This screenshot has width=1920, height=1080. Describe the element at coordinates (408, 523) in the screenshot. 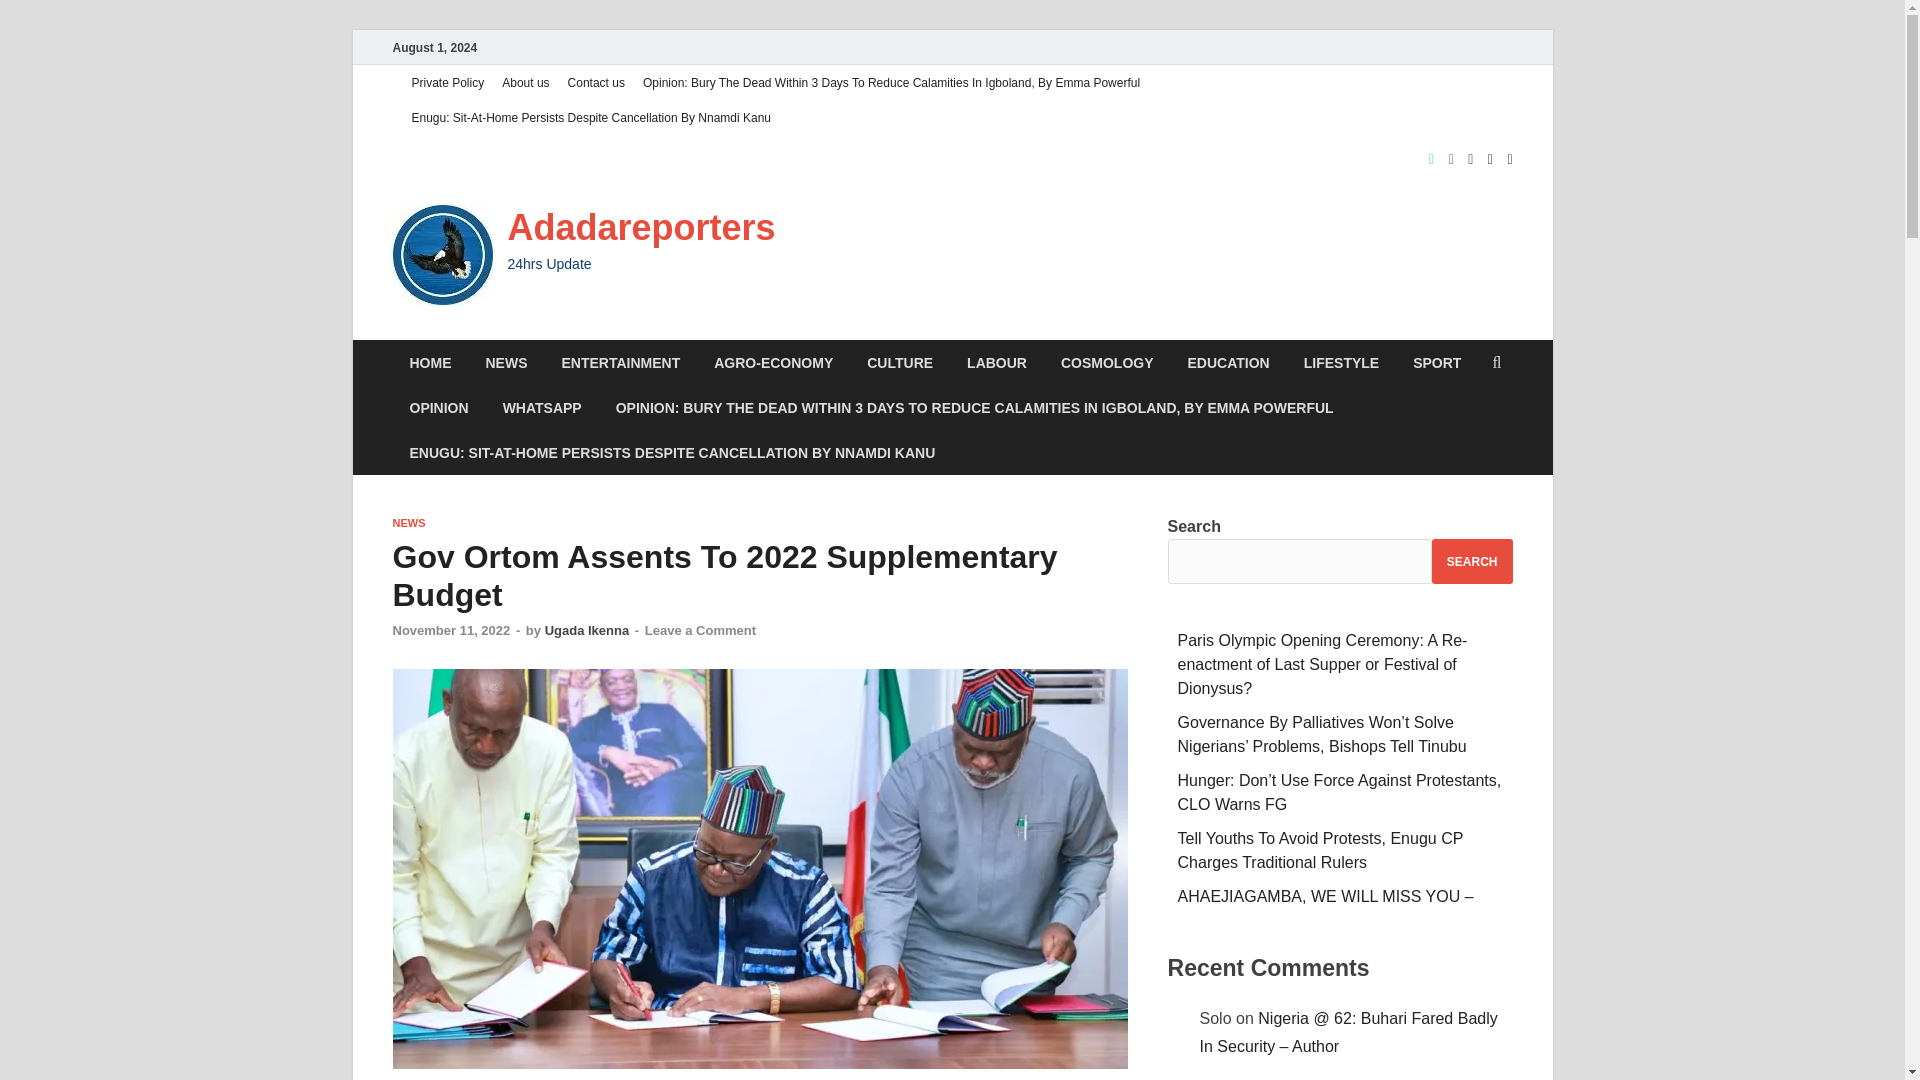

I see `NEWS` at that location.